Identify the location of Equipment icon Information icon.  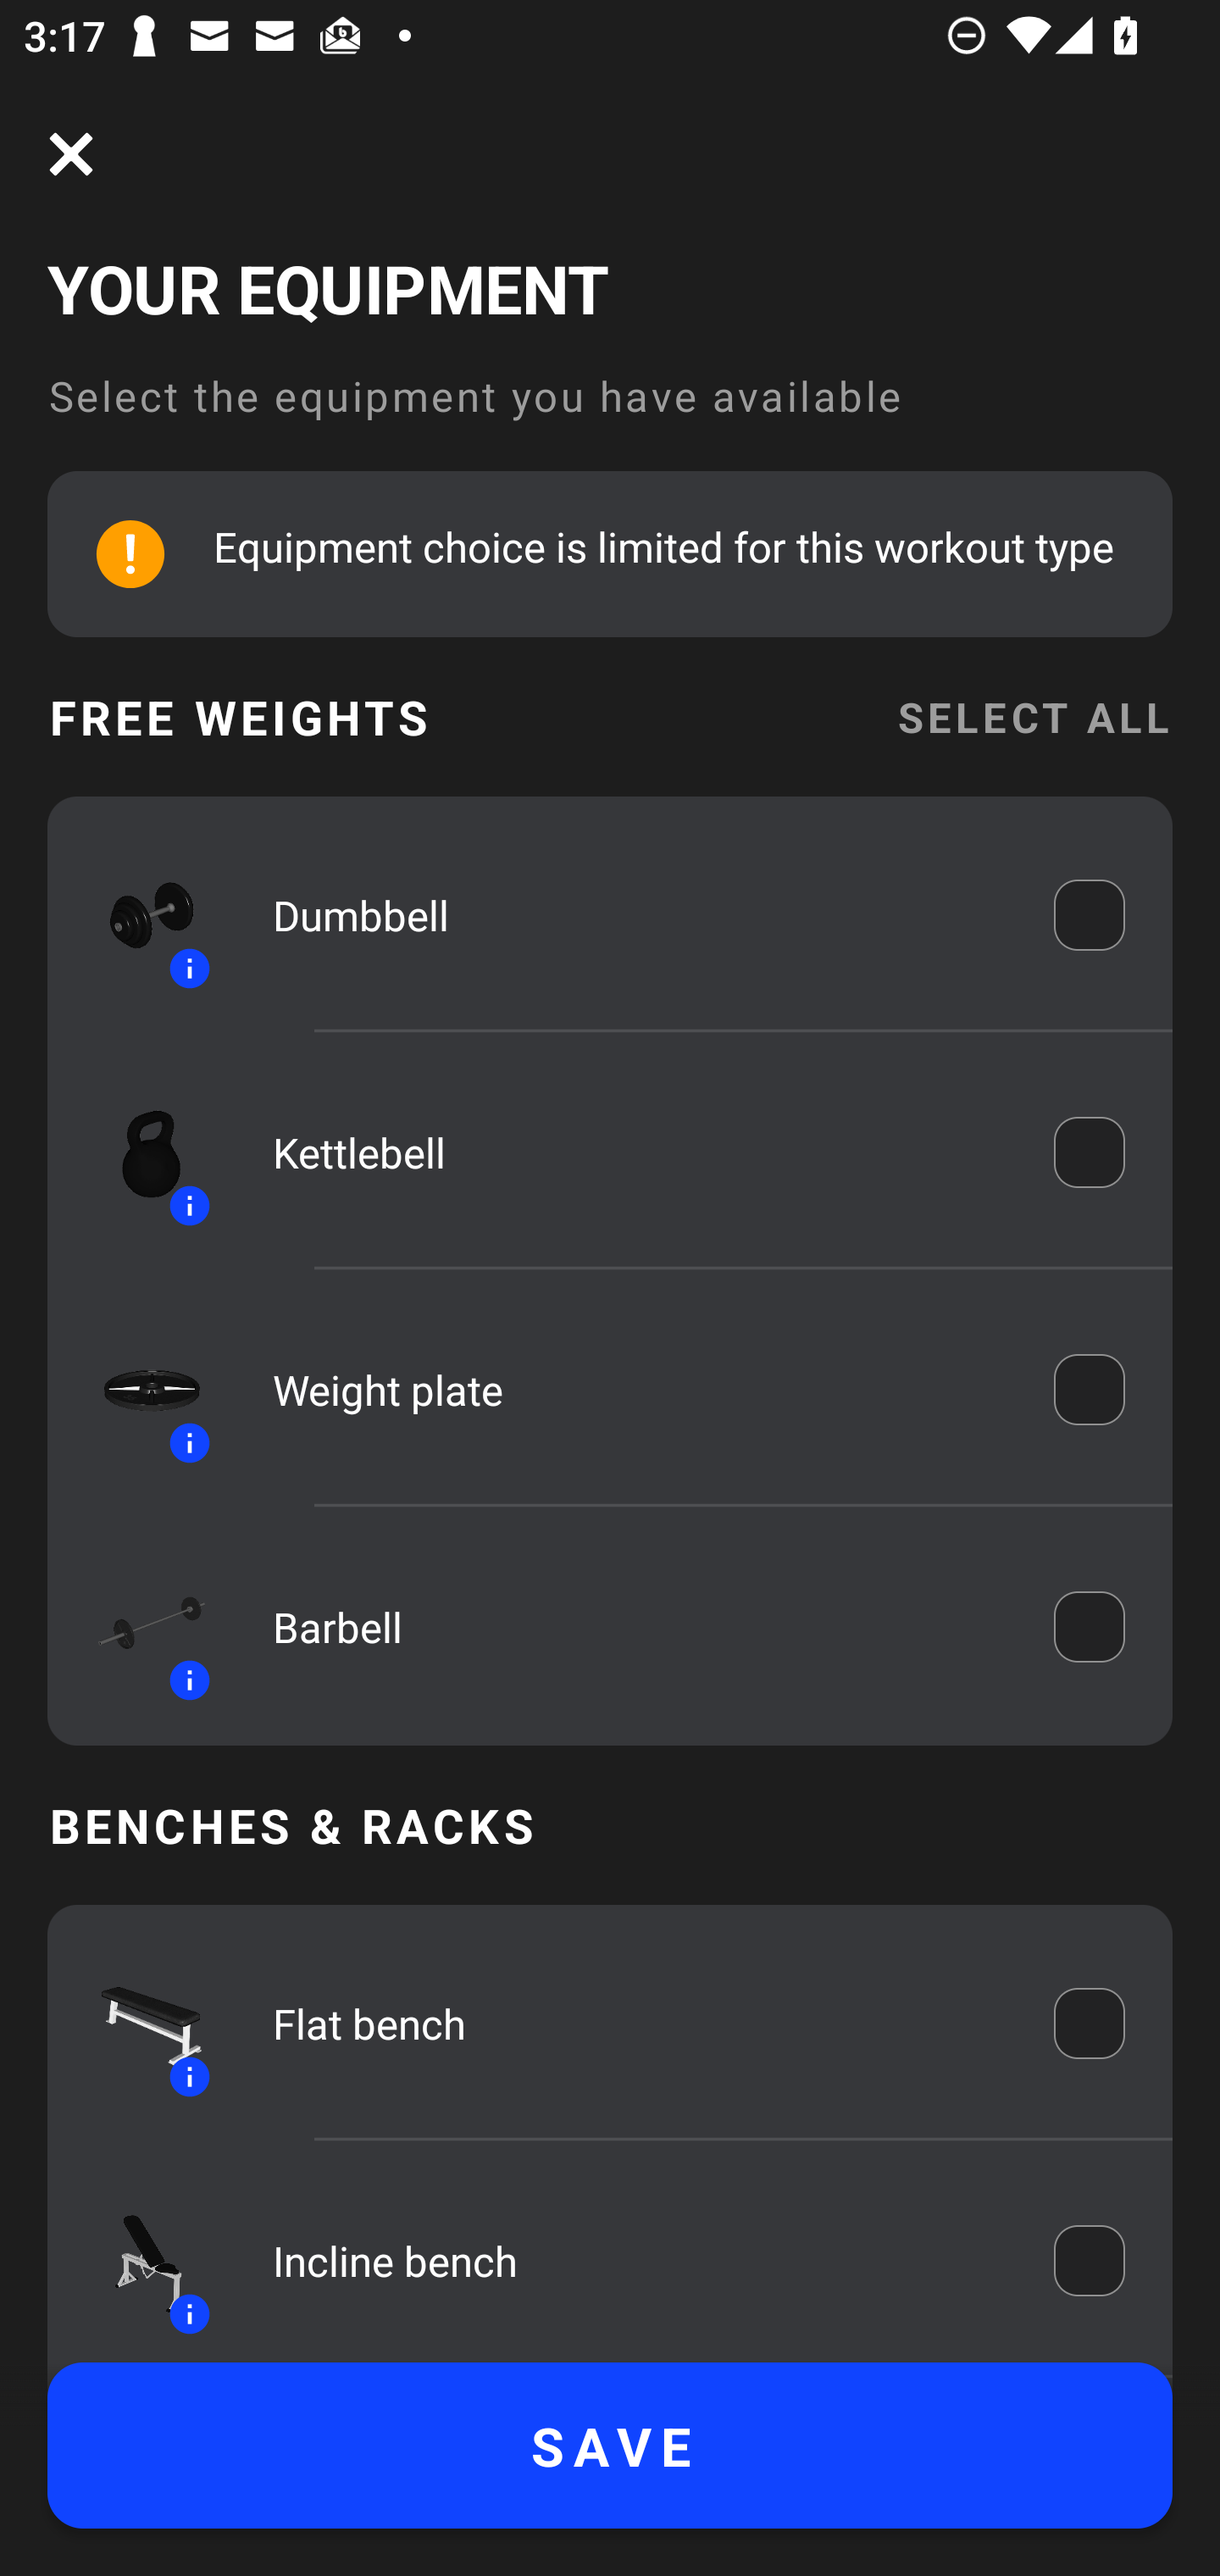
(136, 1390).